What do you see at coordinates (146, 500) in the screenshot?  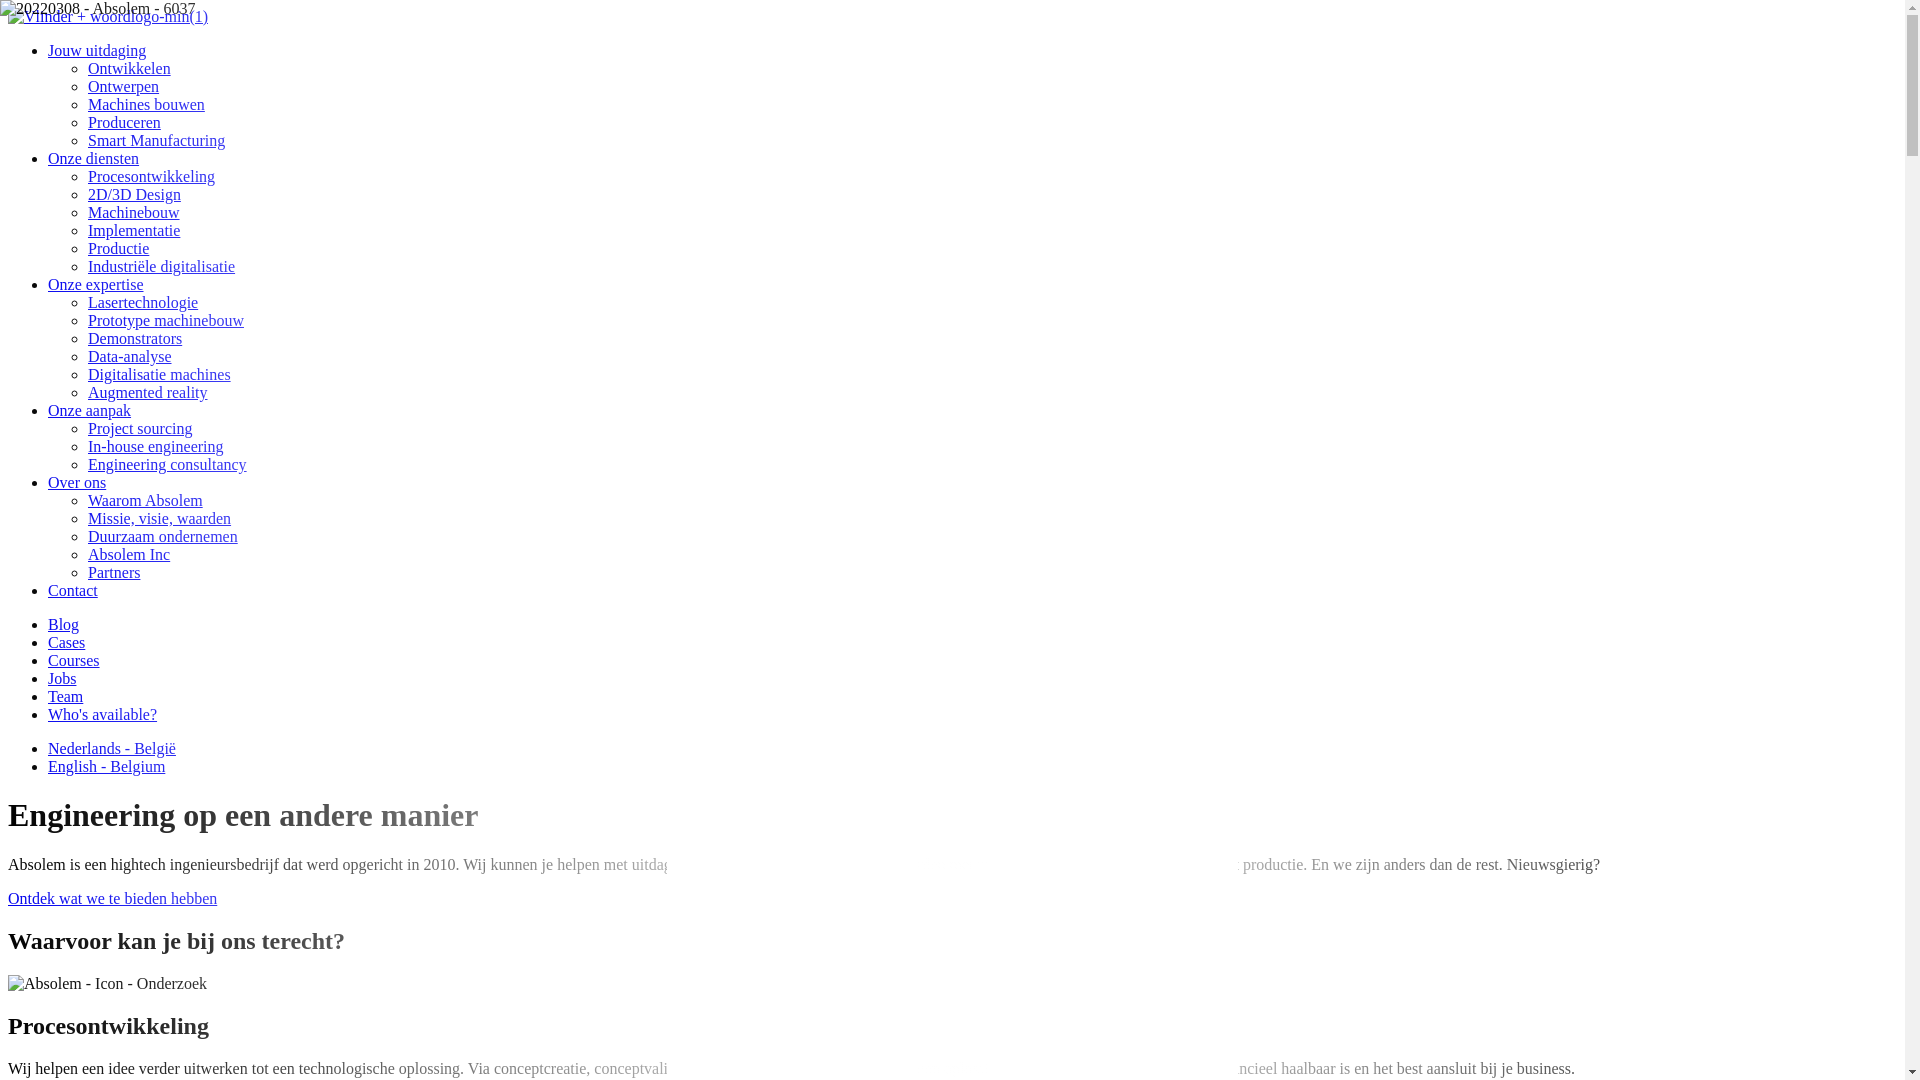 I see `Waarom Absolem` at bounding box center [146, 500].